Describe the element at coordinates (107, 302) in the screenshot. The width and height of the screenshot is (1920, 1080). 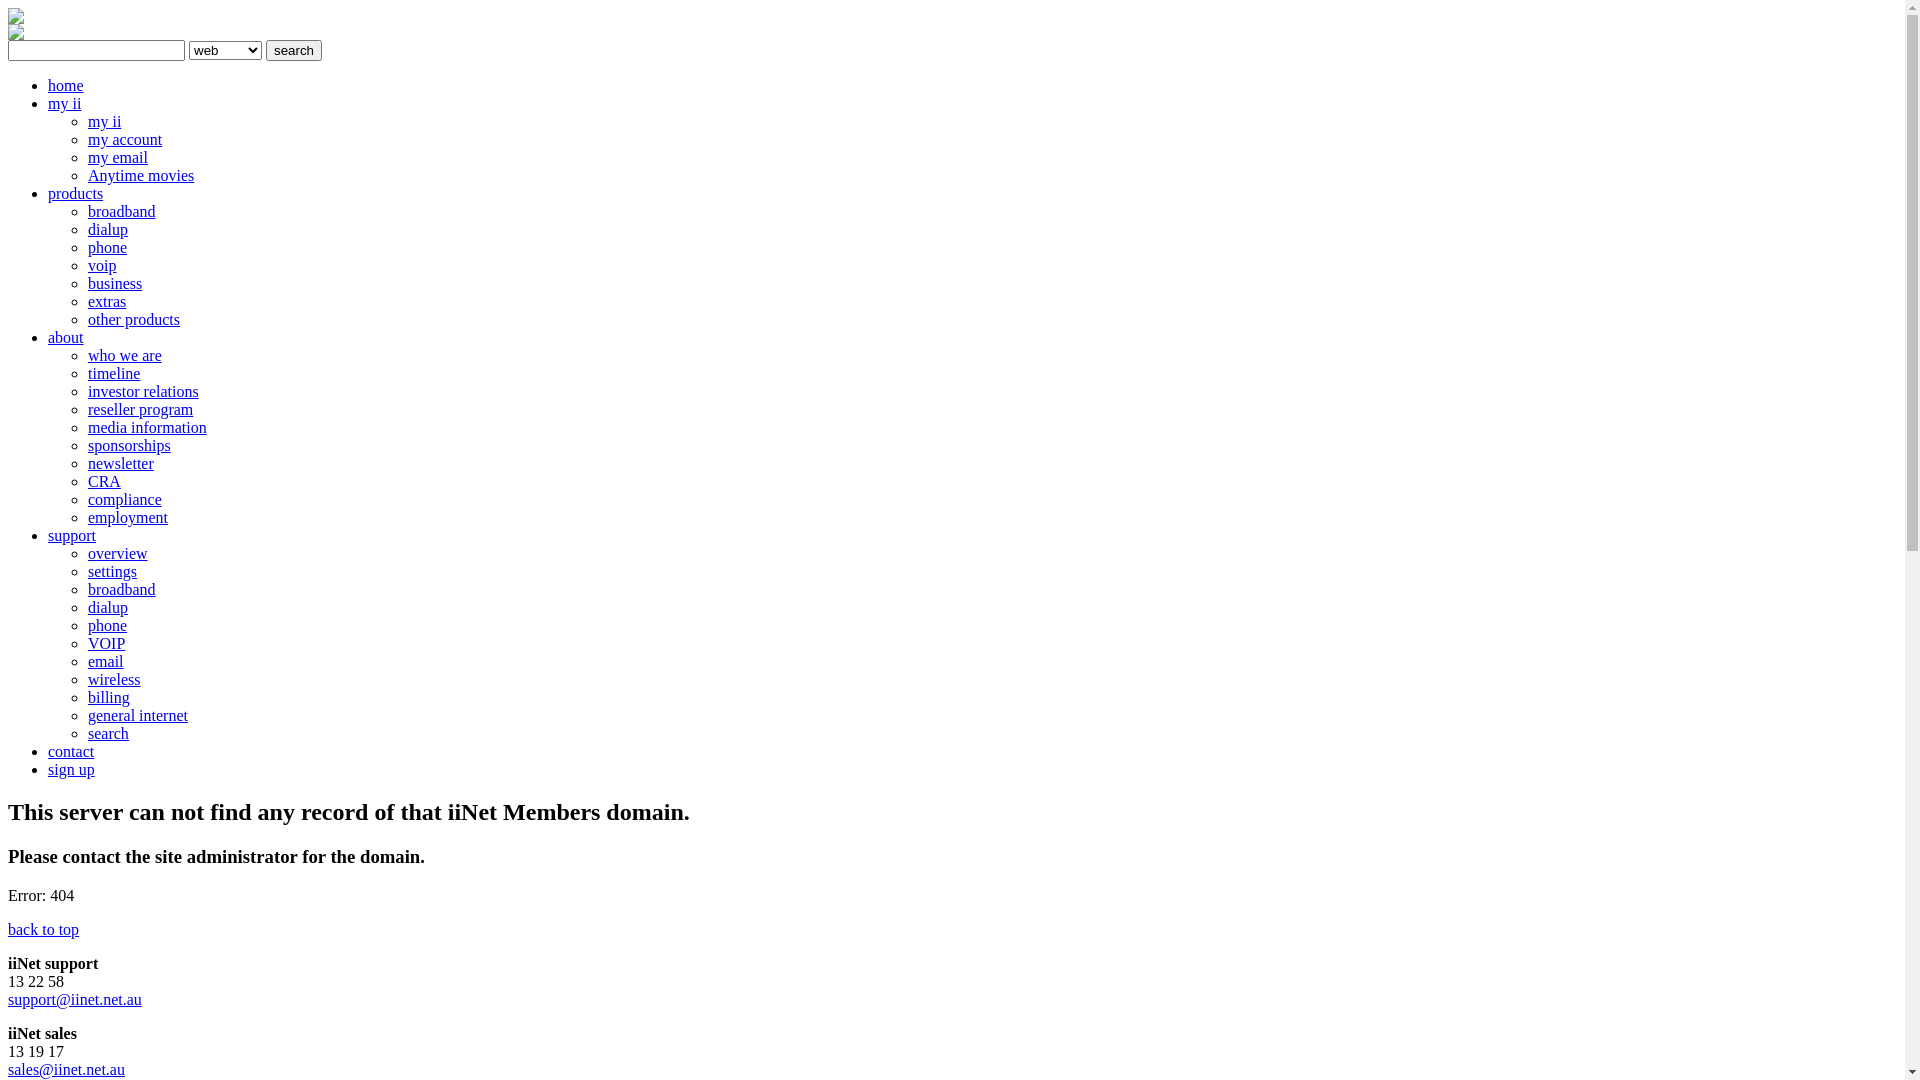
I see `extras` at that location.